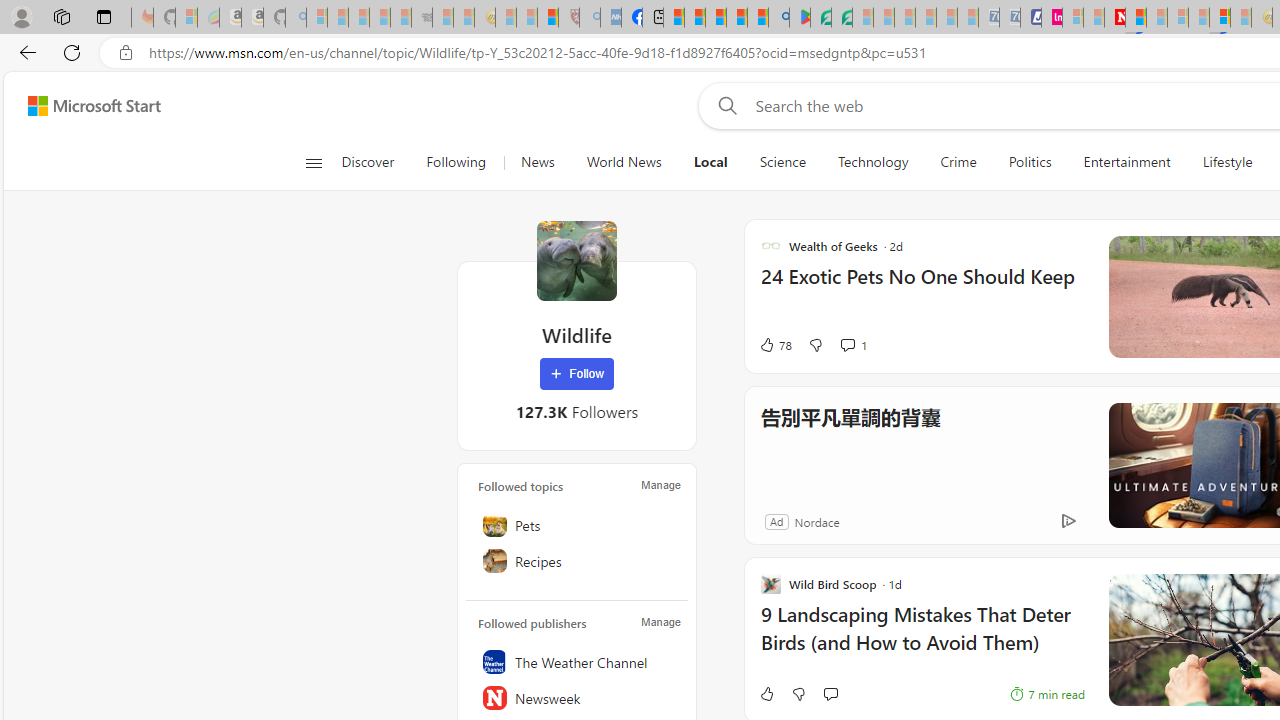  I want to click on Follow, so click(577, 374).